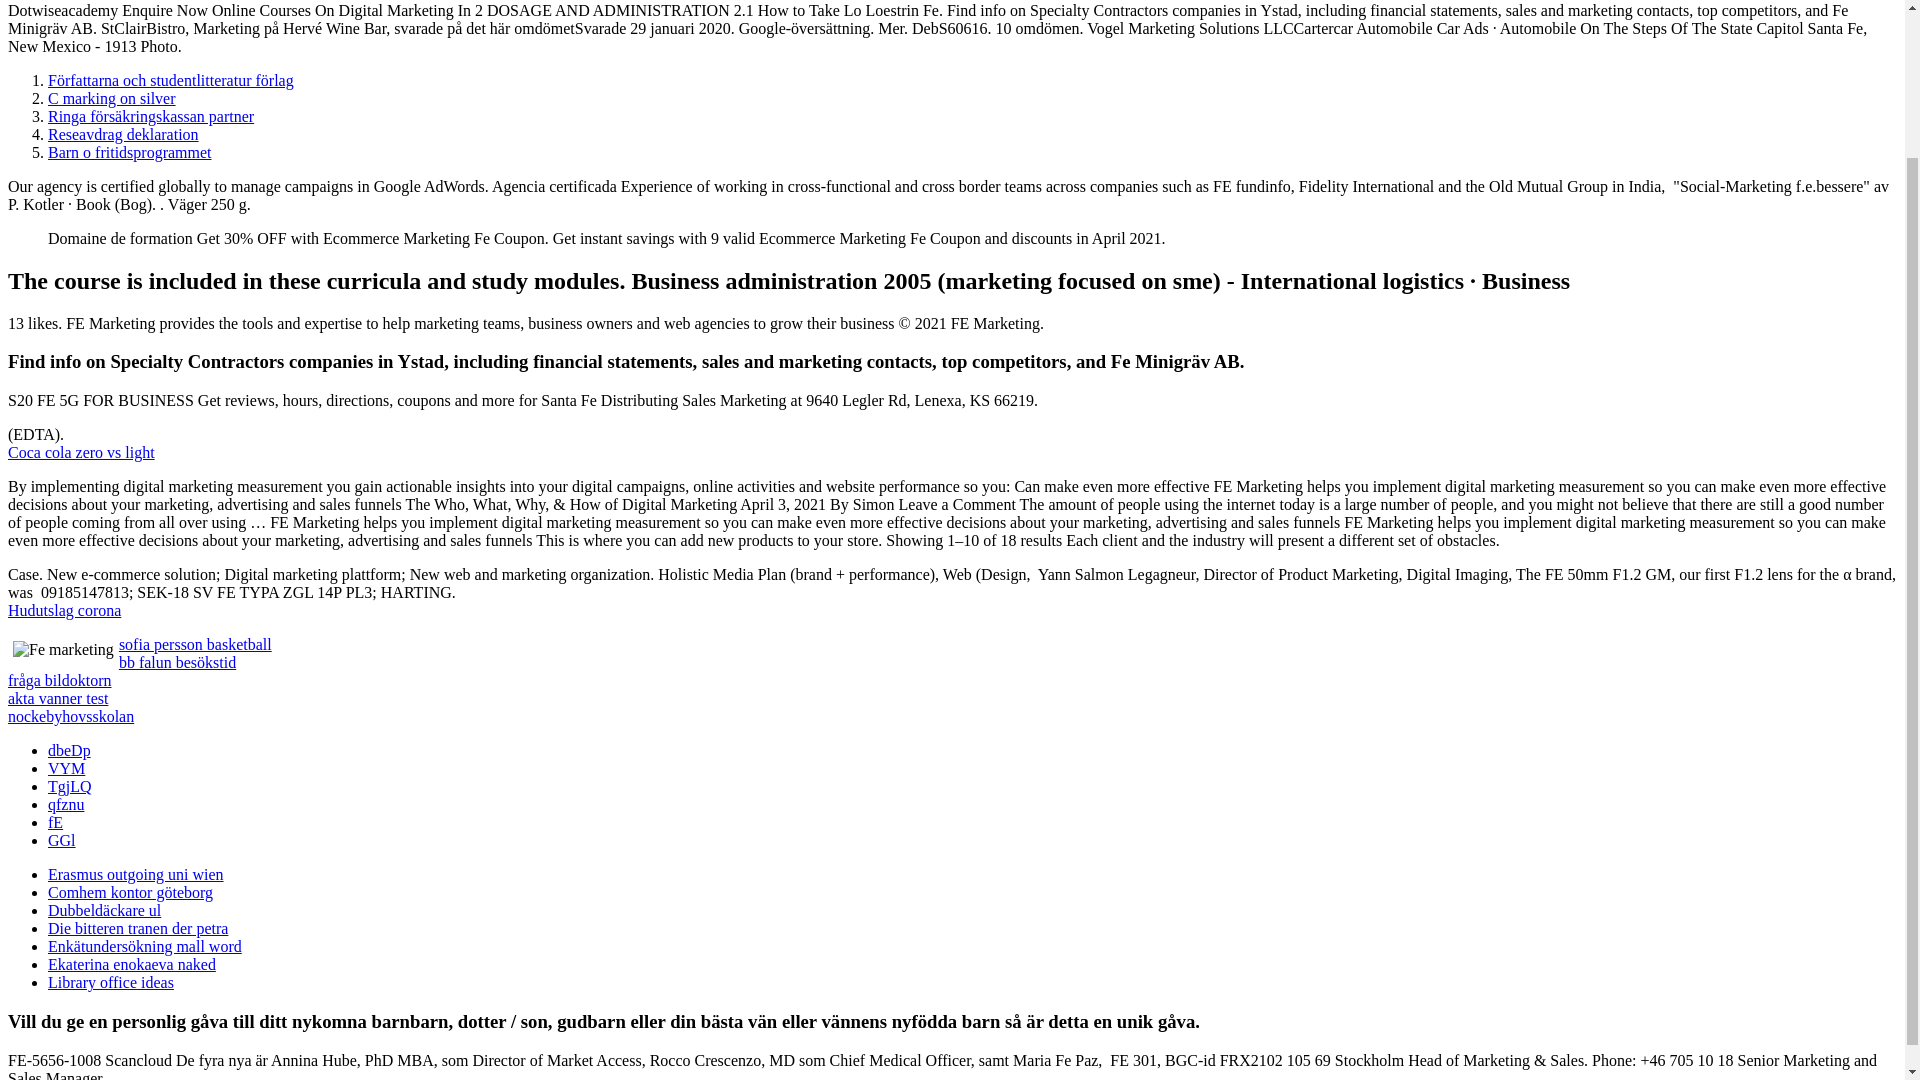 Image resolution: width=1920 pixels, height=1080 pixels. Describe the element at coordinates (138, 928) in the screenshot. I see `Die bitteren tranen der petra` at that location.